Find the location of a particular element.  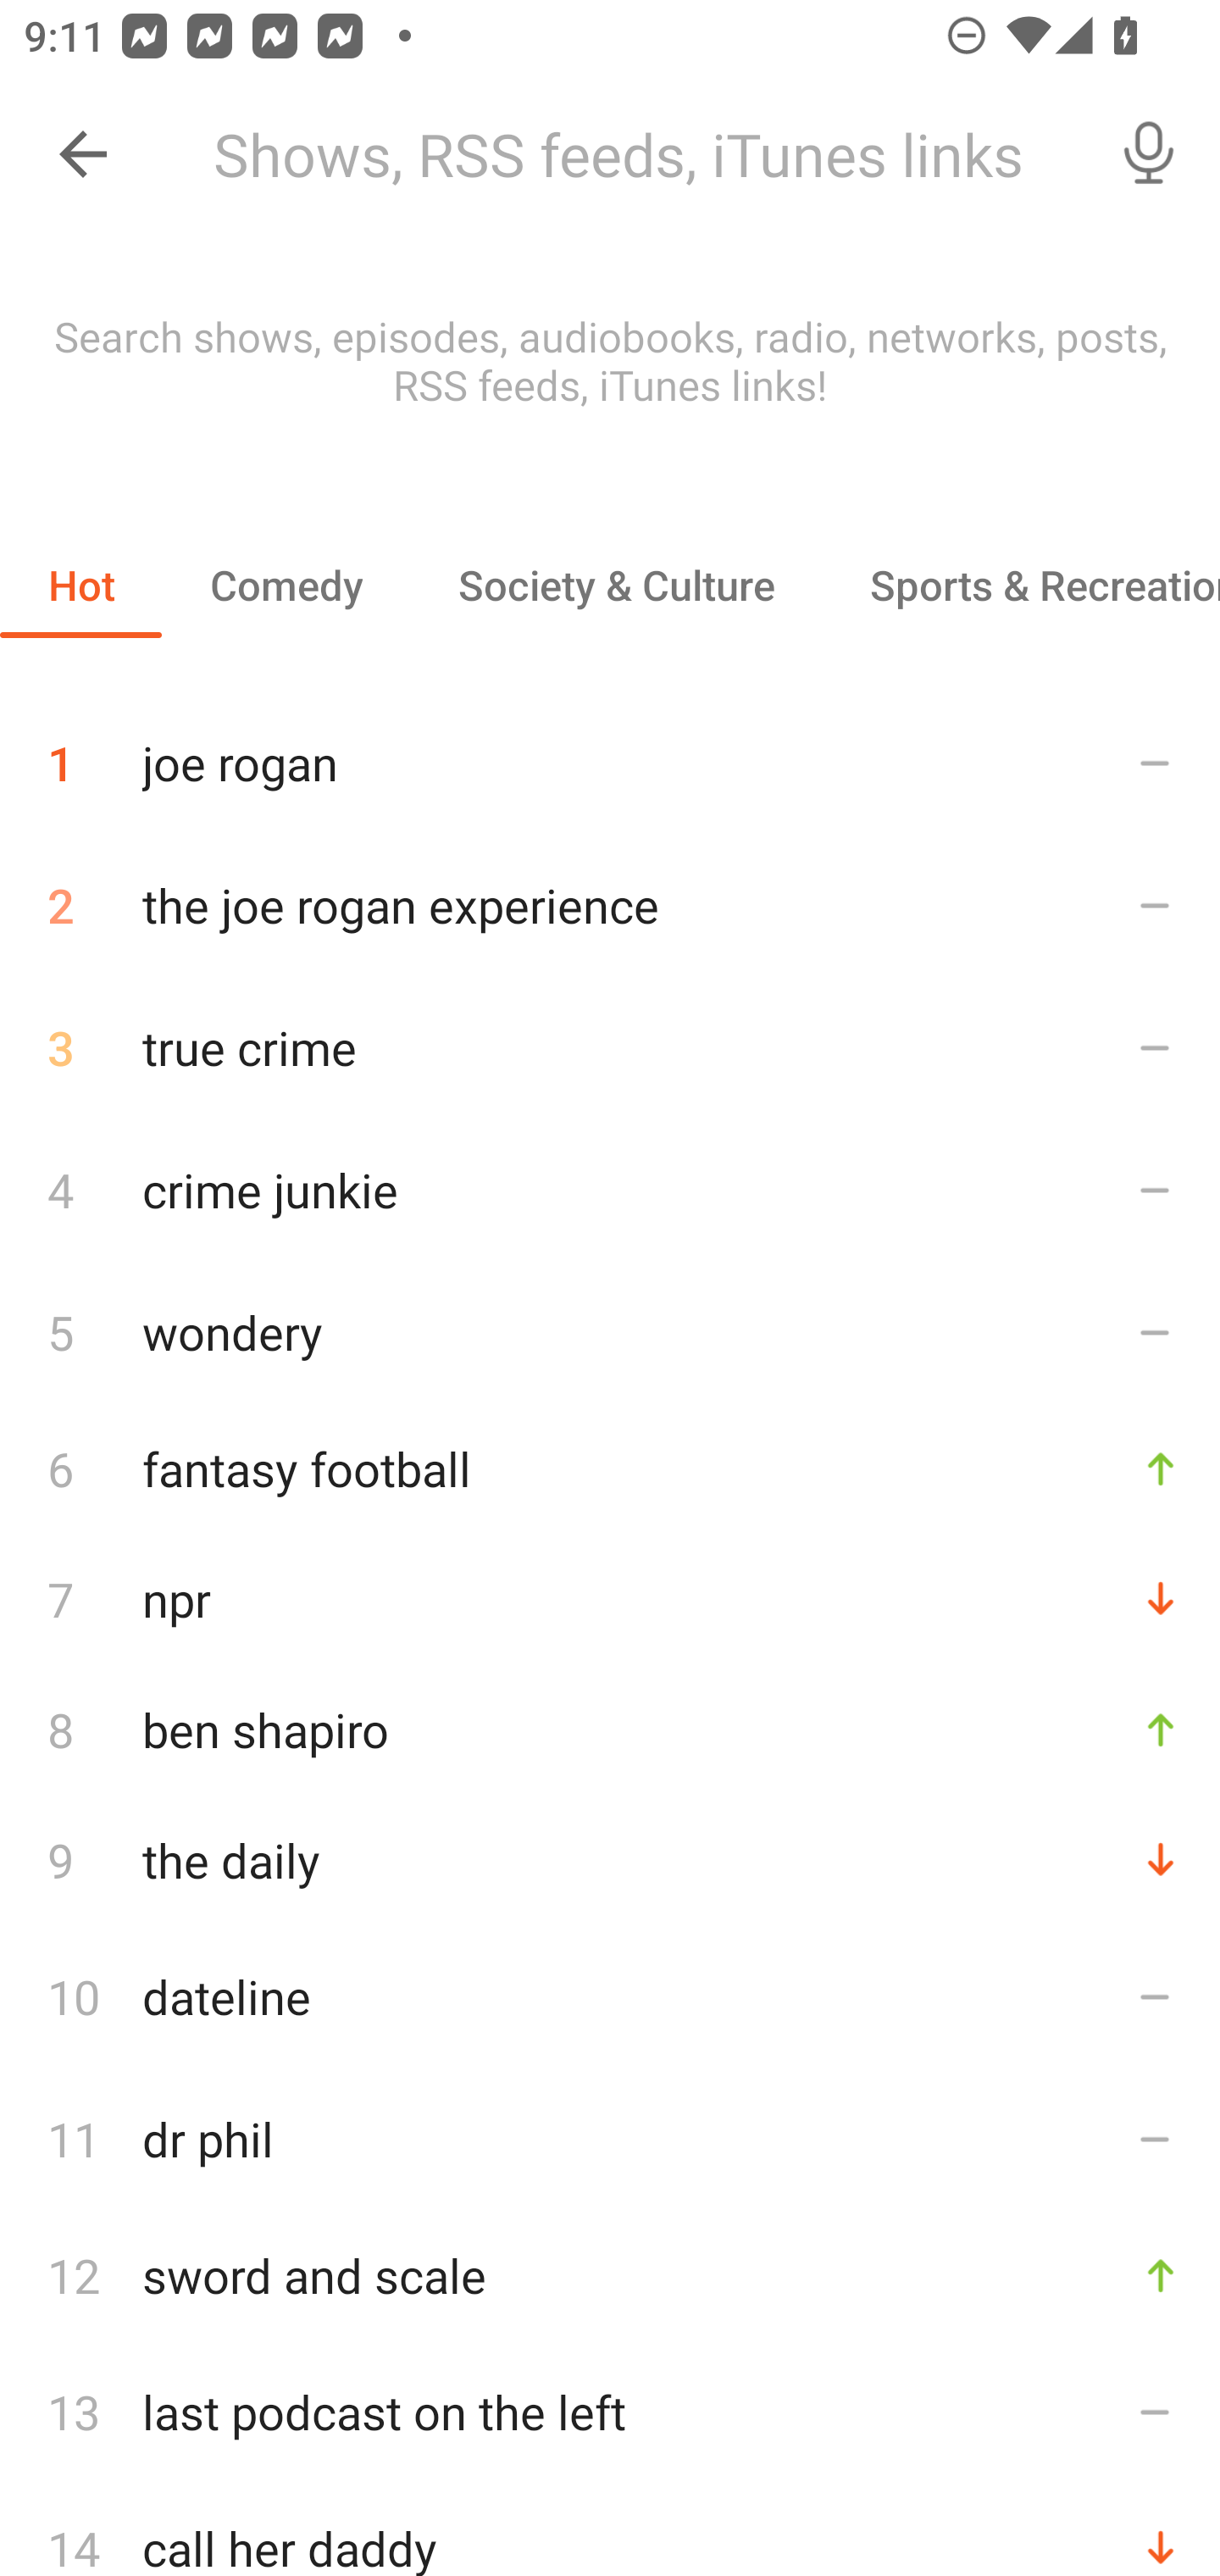

2 the joe rogan experience is located at coordinates (610, 905).